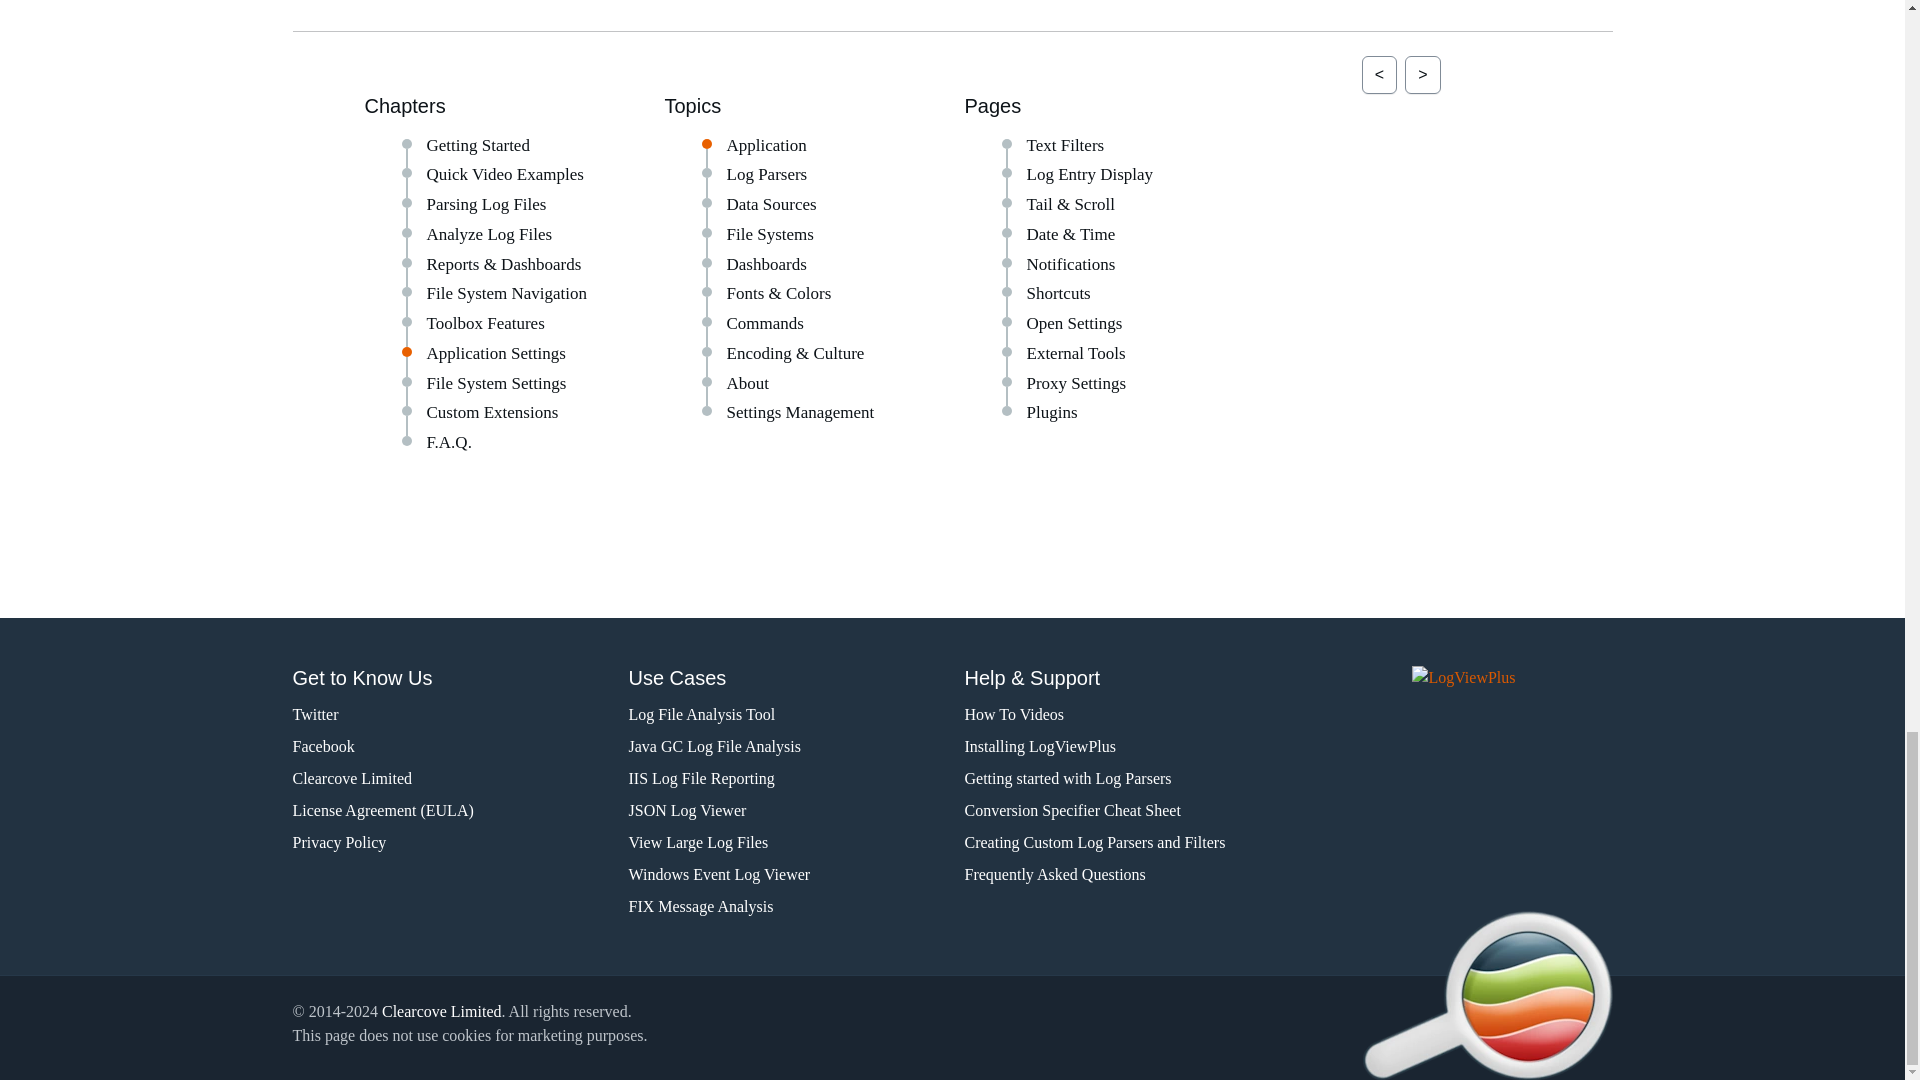 The width and height of the screenshot is (1920, 1080). What do you see at coordinates (768, 234) in the screenshot?
I see `File Systems` at bounding box center [768, 234].